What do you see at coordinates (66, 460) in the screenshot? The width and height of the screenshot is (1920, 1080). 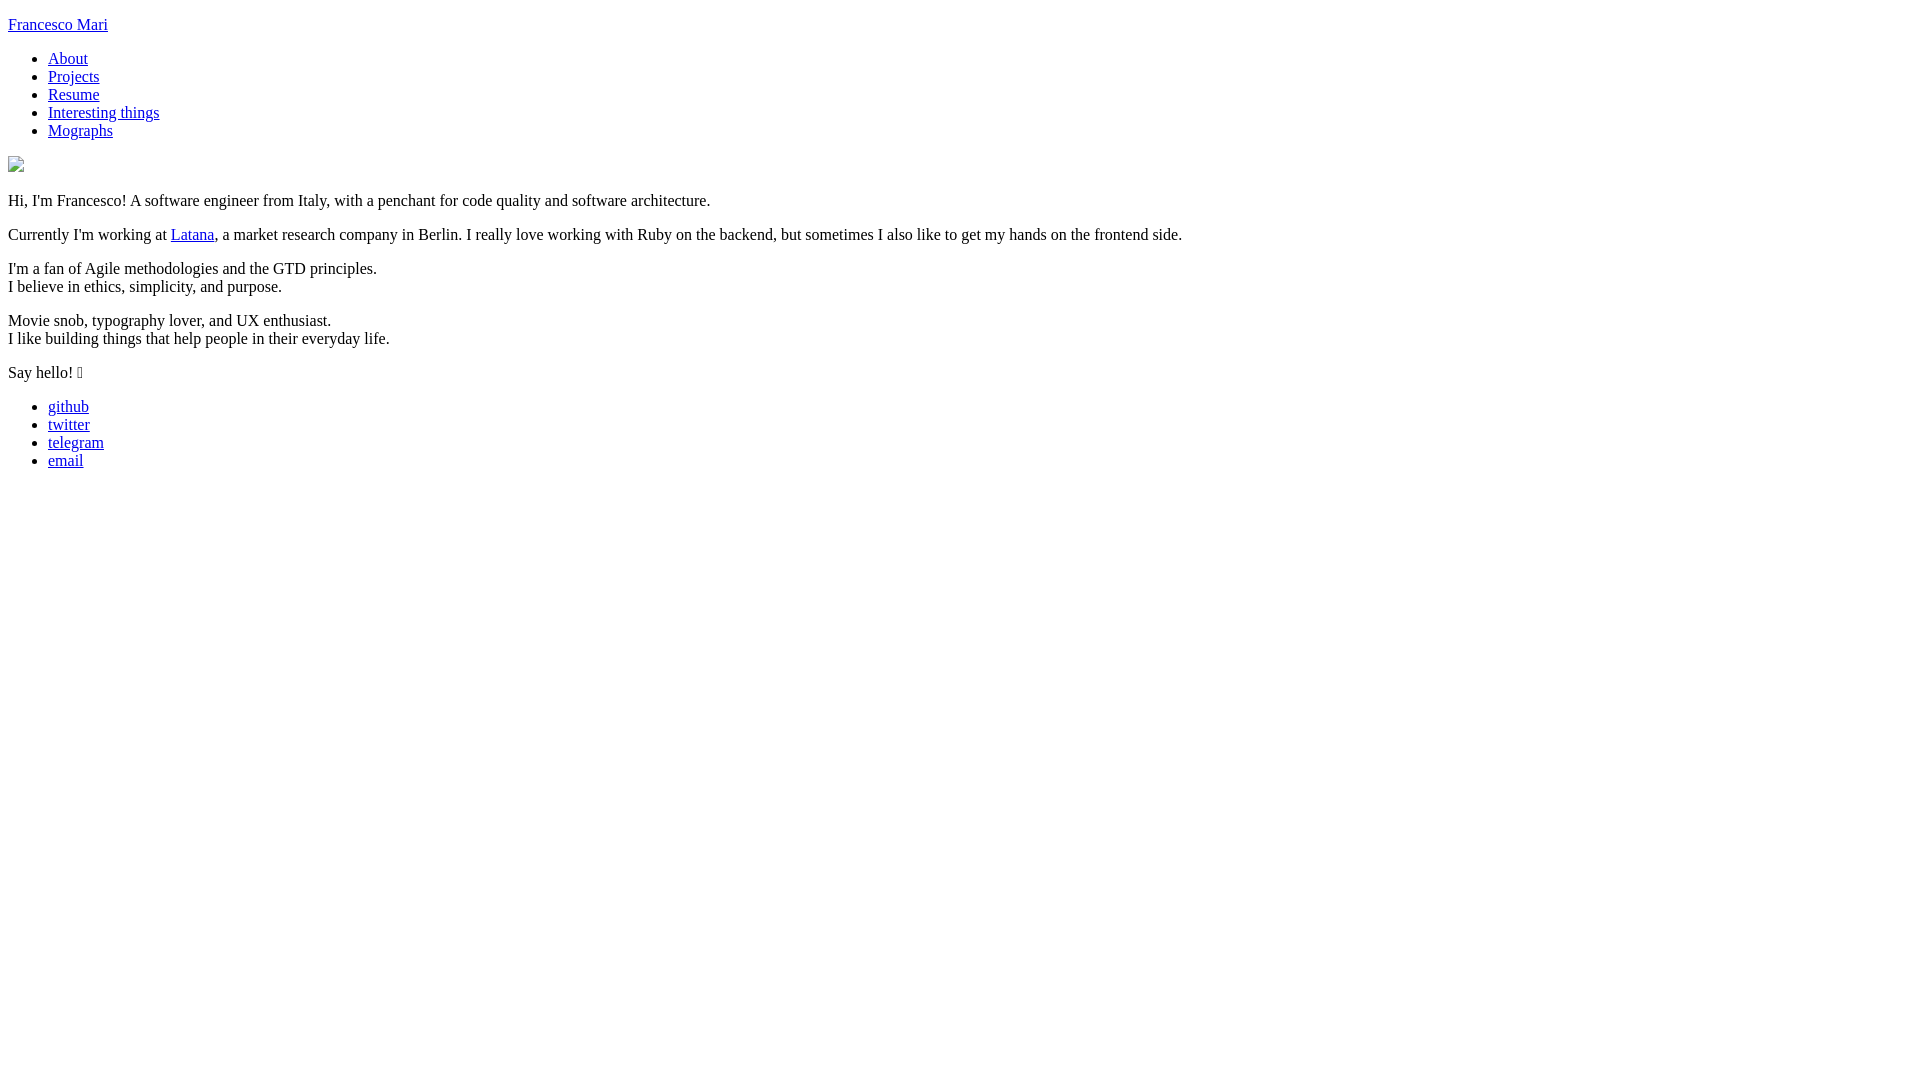 I see `email` at bounding box center [66, 460].